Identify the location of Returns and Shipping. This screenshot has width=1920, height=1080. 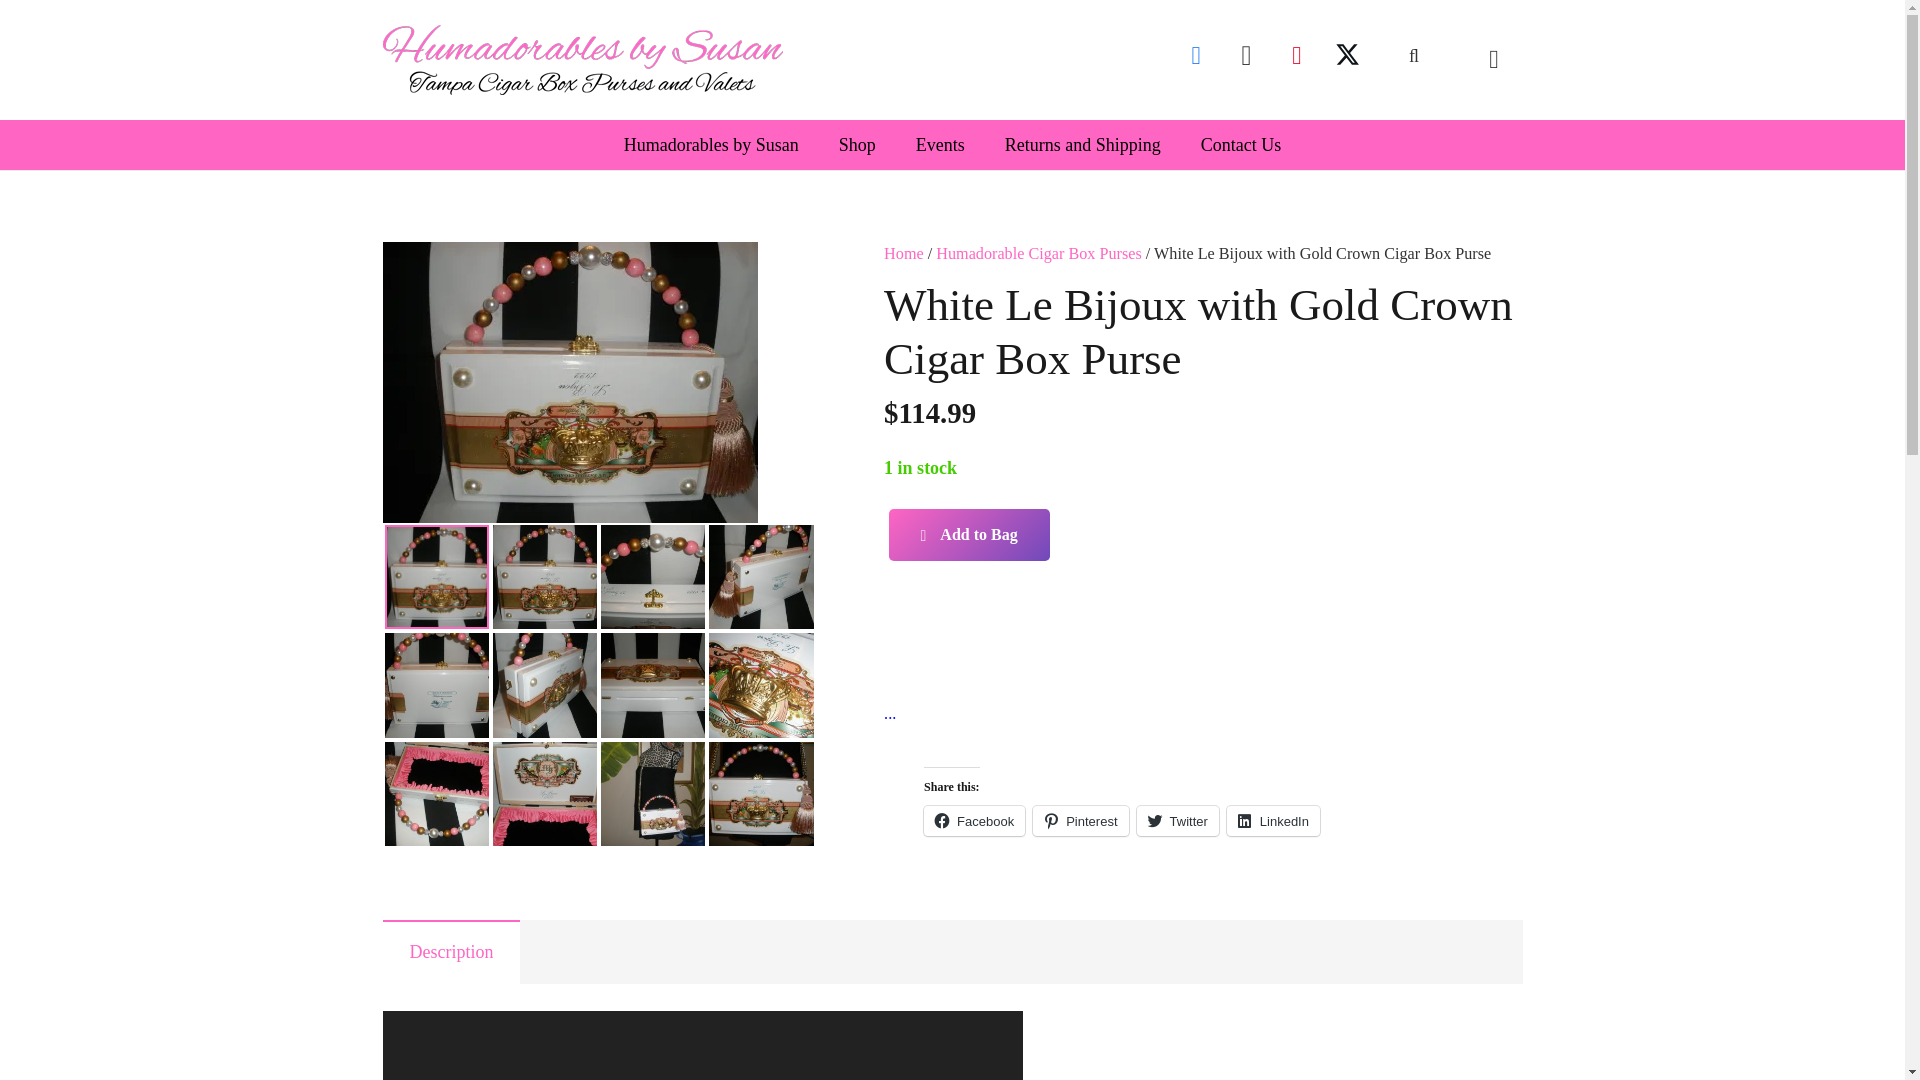
(1082, 144).